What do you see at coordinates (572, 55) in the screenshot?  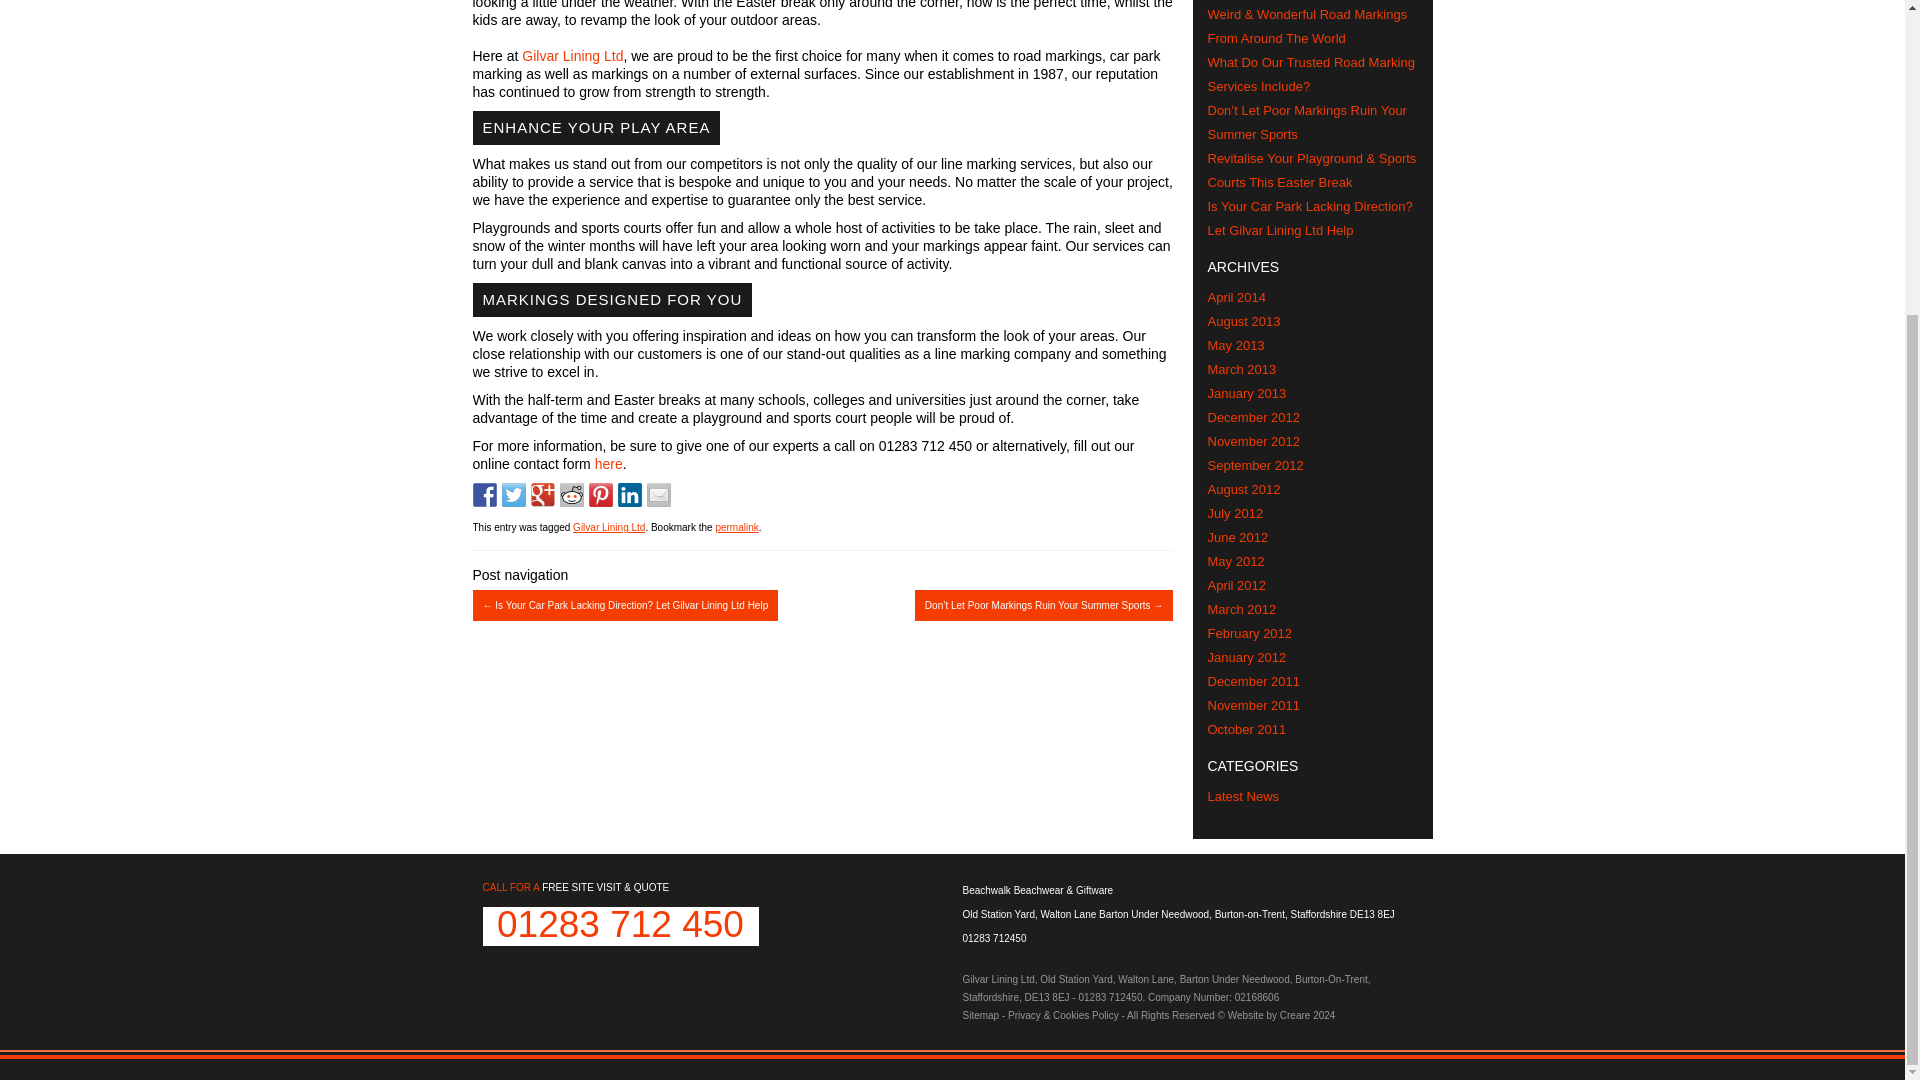 I see `Gilvar Lining Ltd` at bounding box center [572, 55].